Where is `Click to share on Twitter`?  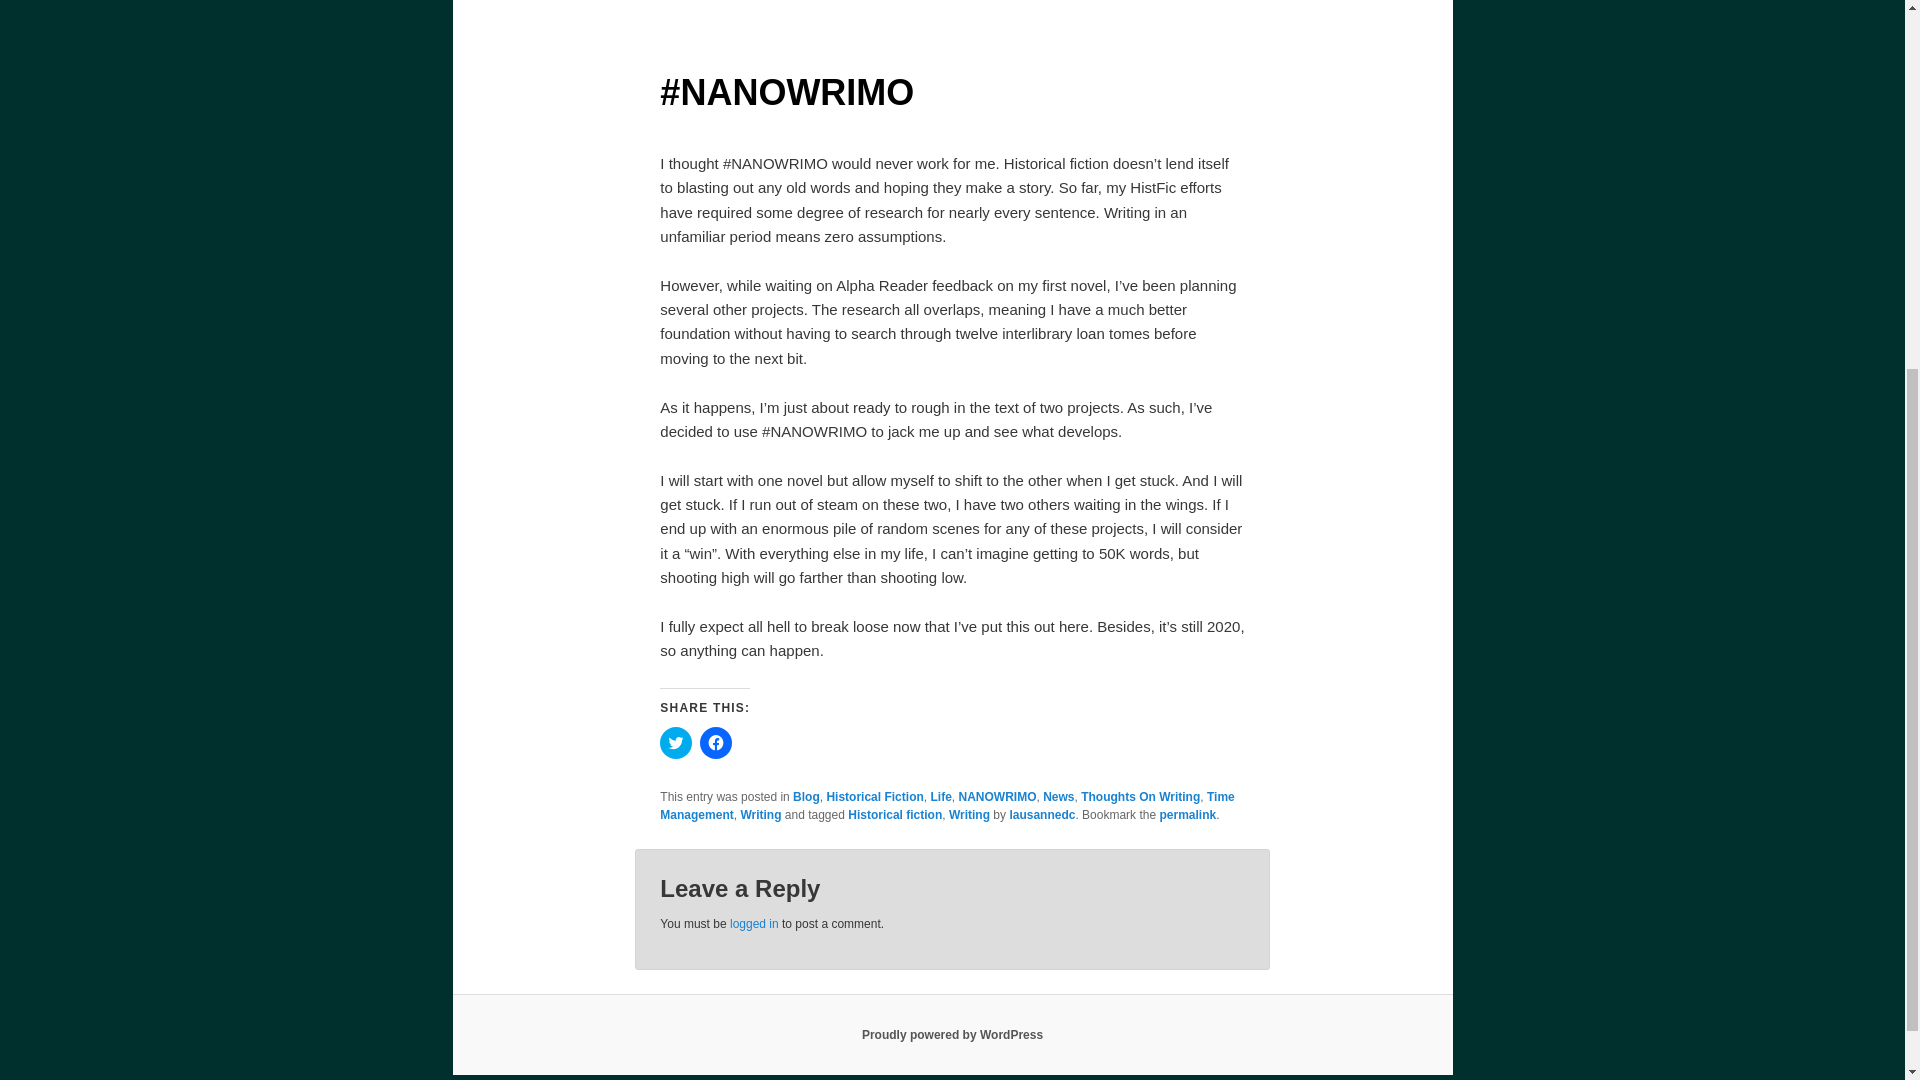 Click to share on Twitter is located at coordinates (676, 742).